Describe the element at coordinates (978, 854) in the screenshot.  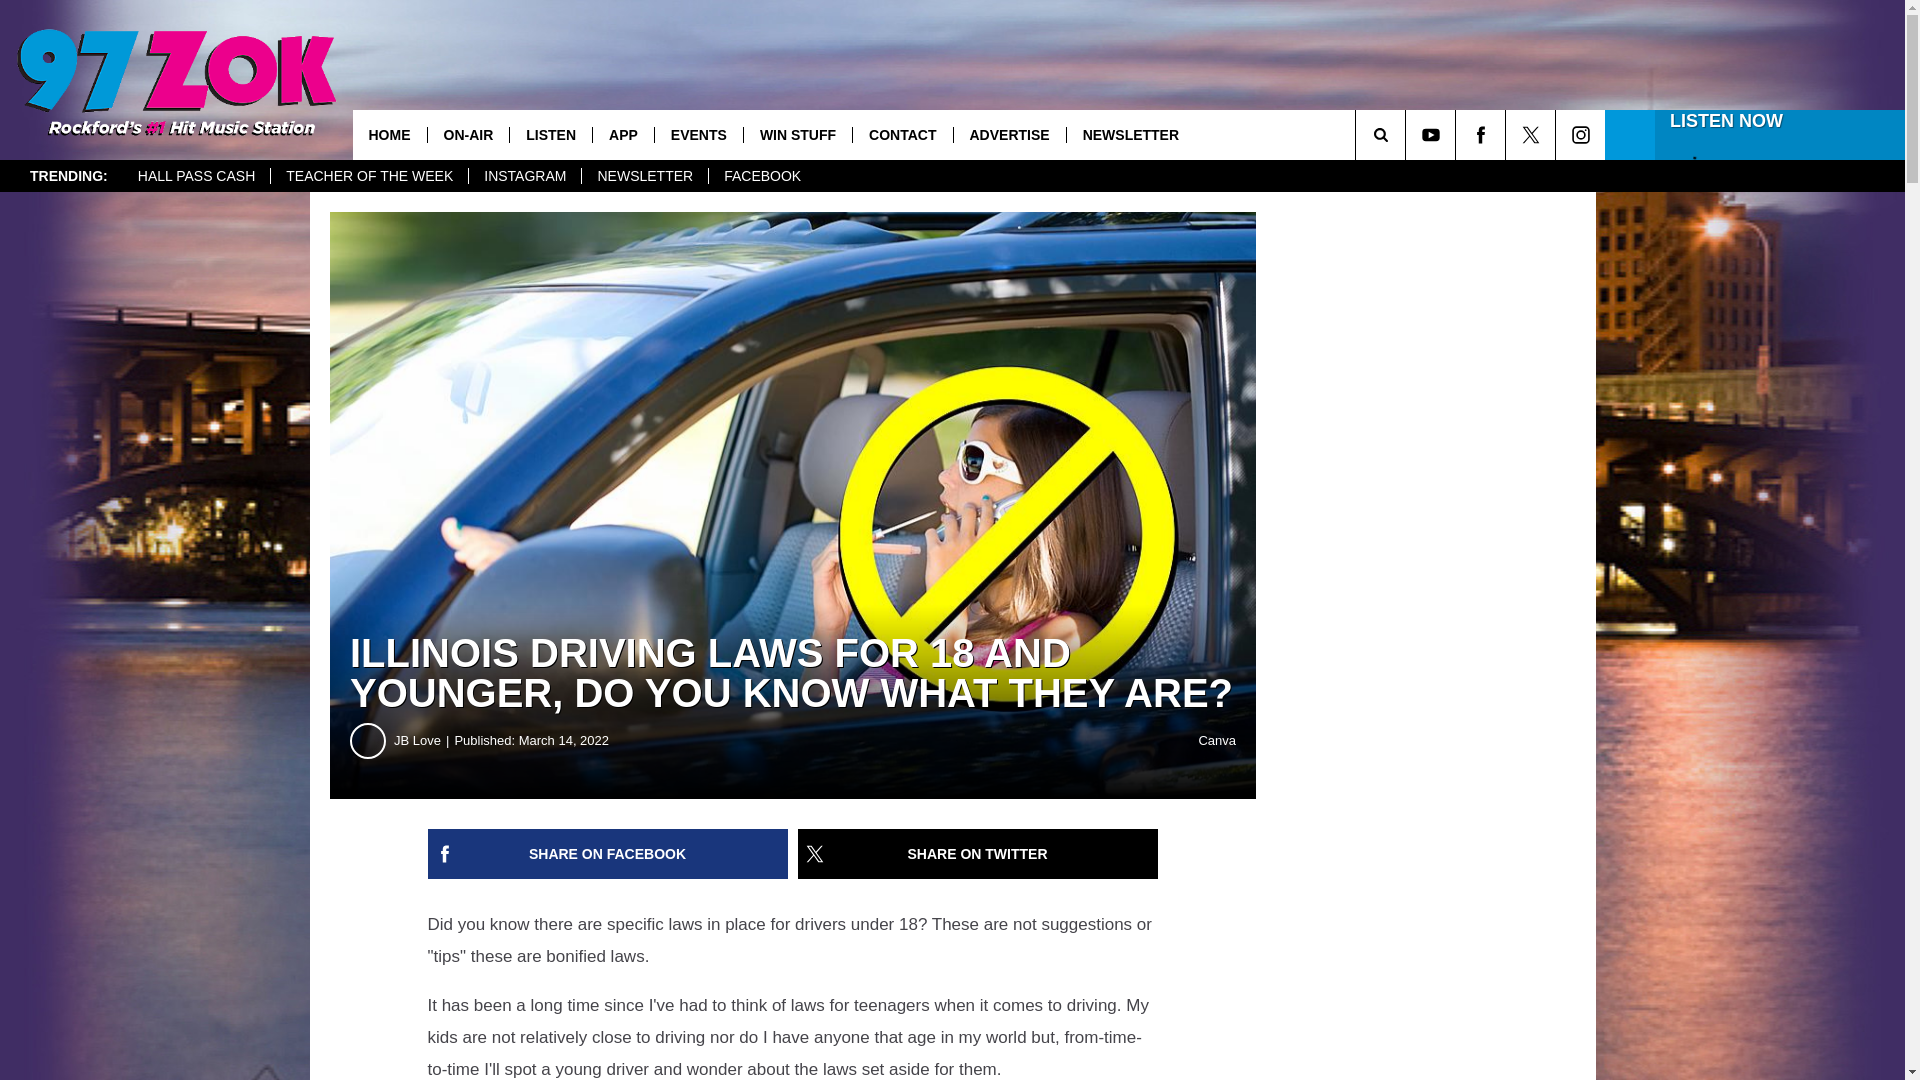
I see `Share on Twitter` at that location.